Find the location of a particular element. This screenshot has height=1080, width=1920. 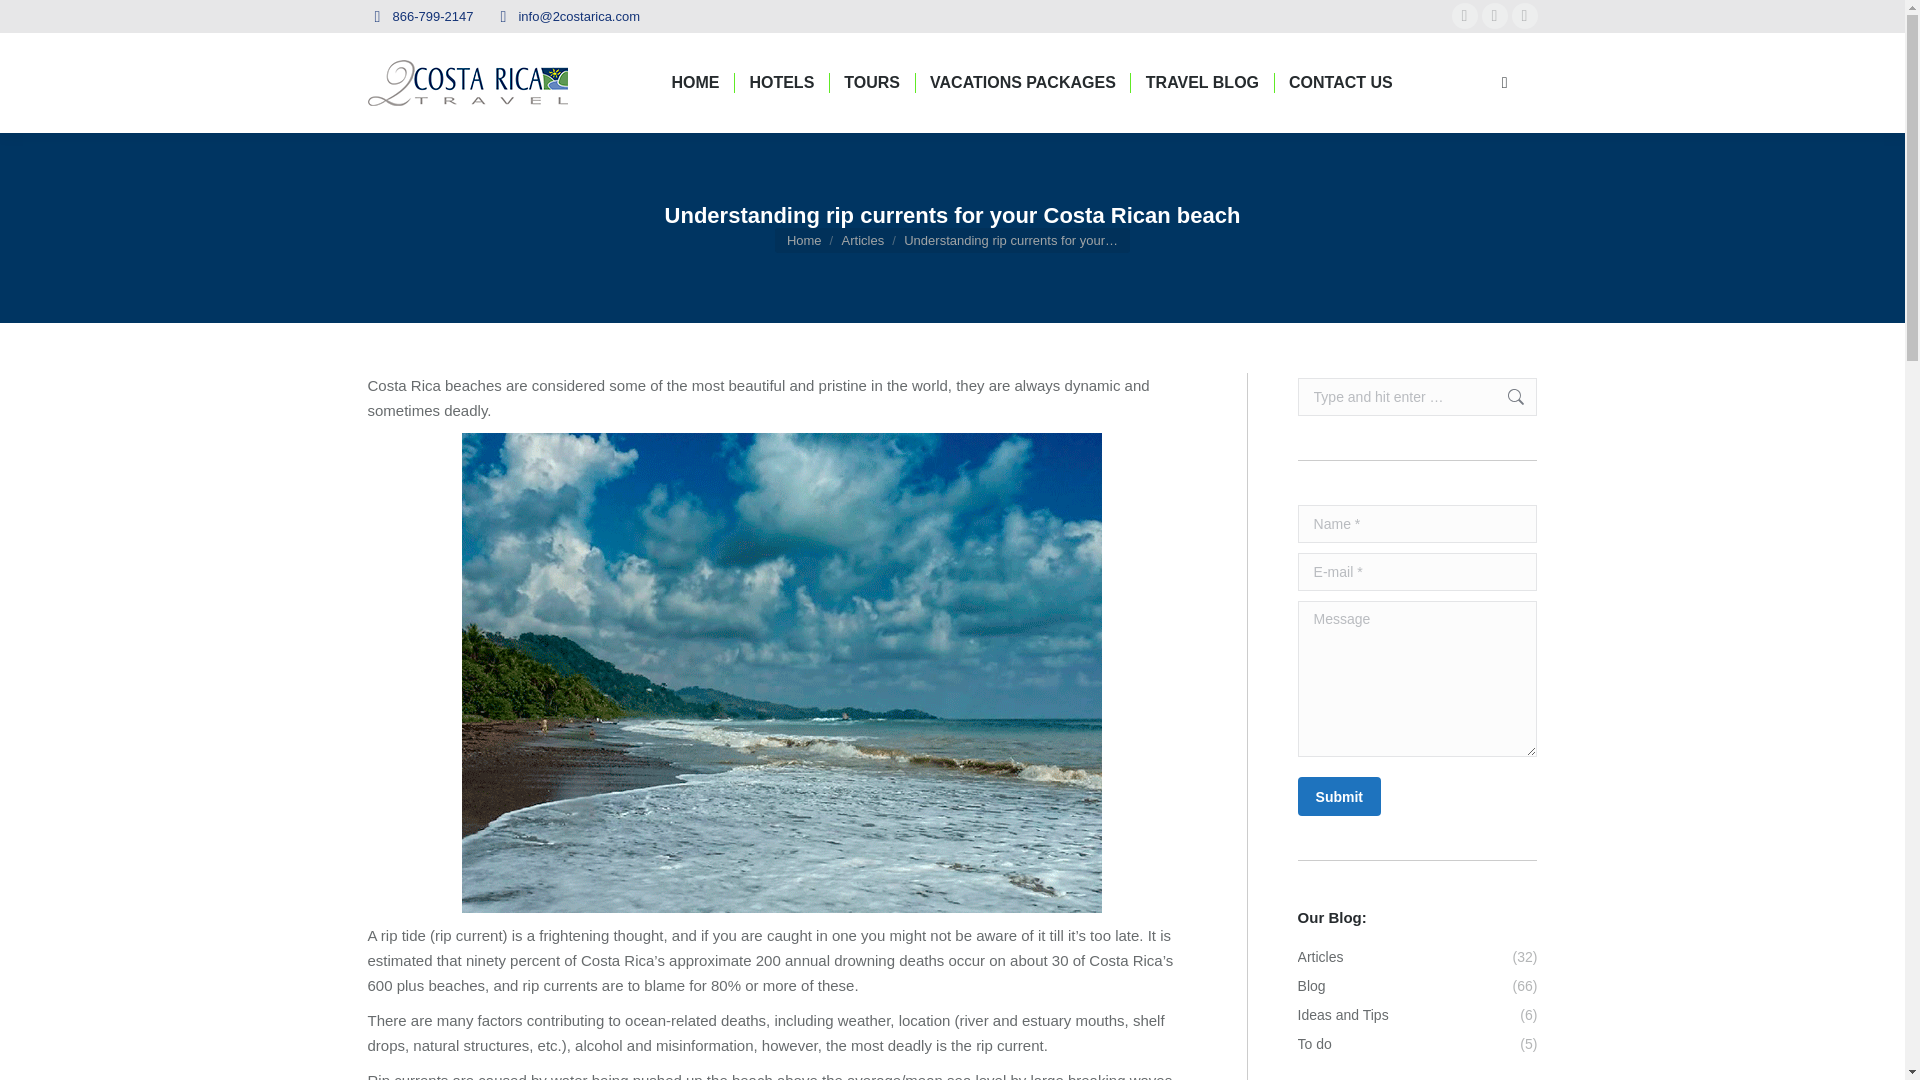

Facebook page opens in new window is located at coordinates (1464, 16).